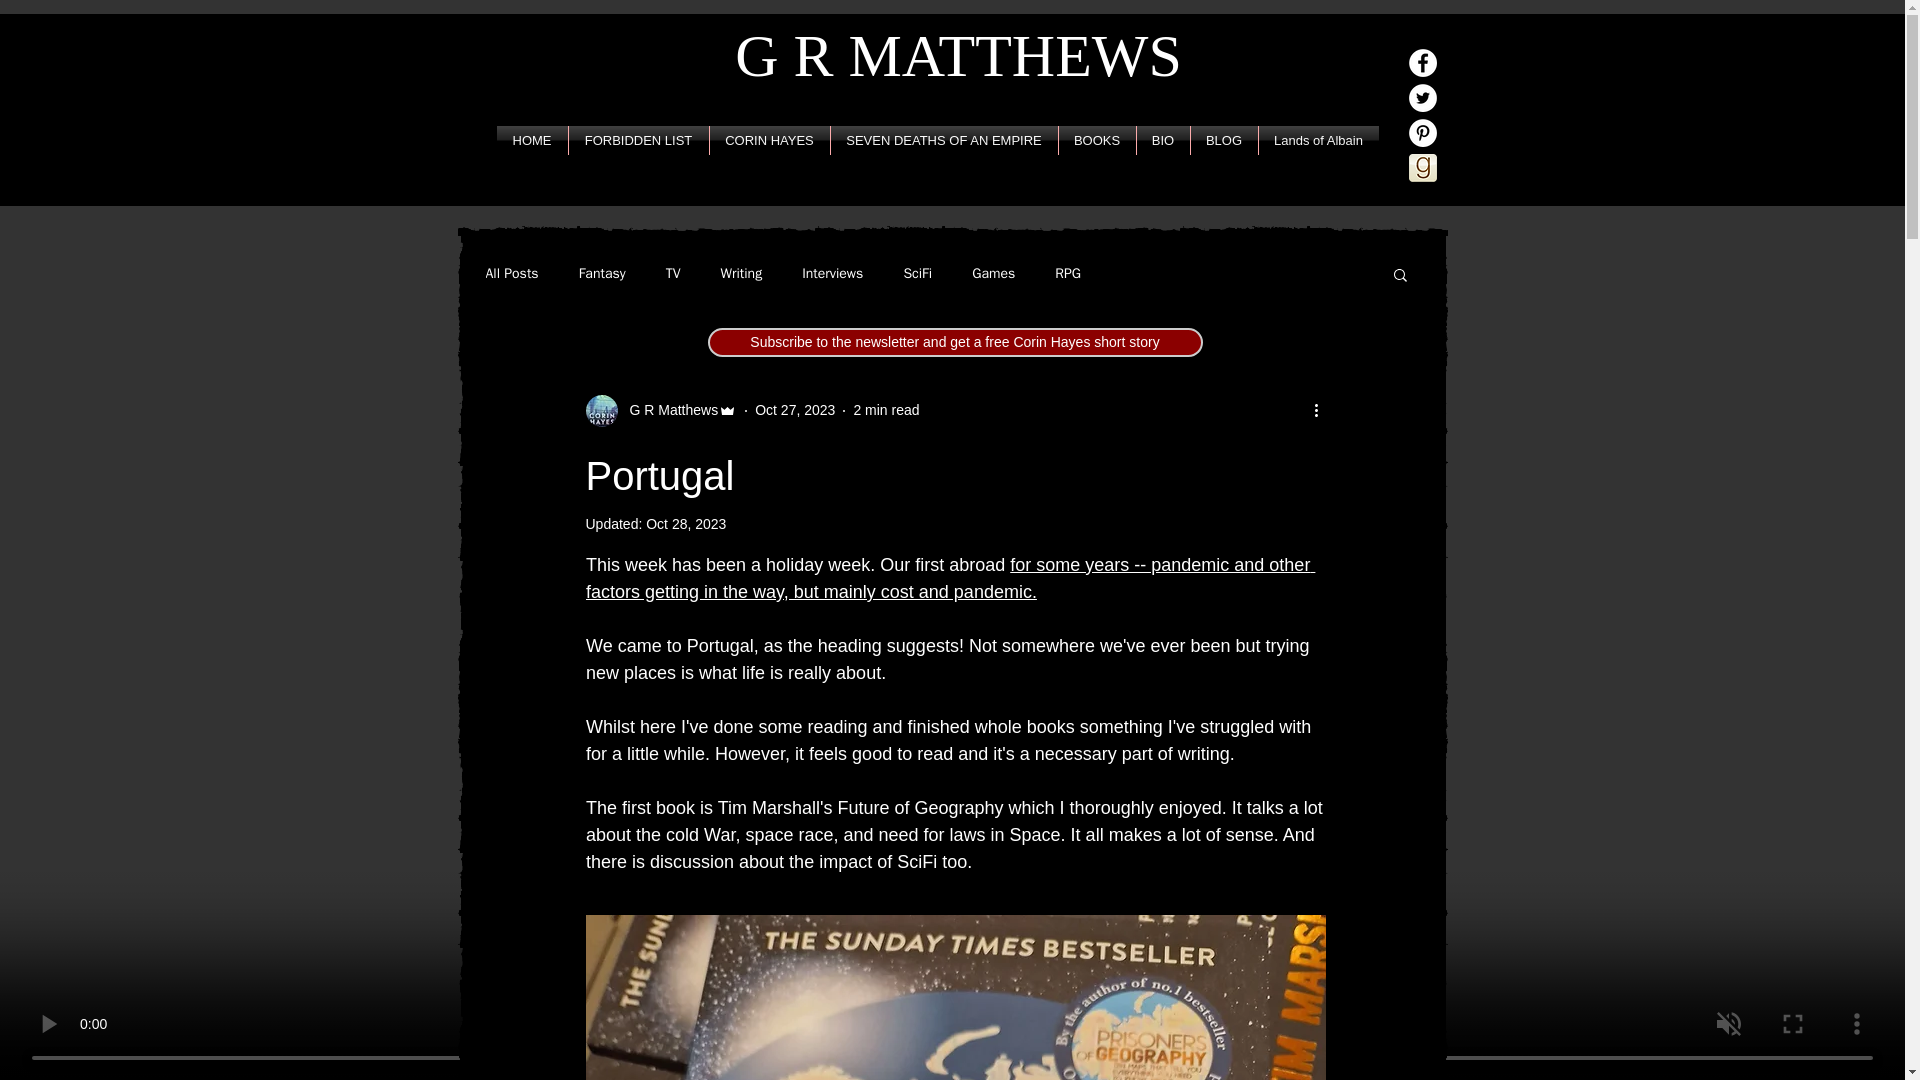 This screenshot has height=1080, width=1920. I want to click on BLOG, so click(1224, 140).